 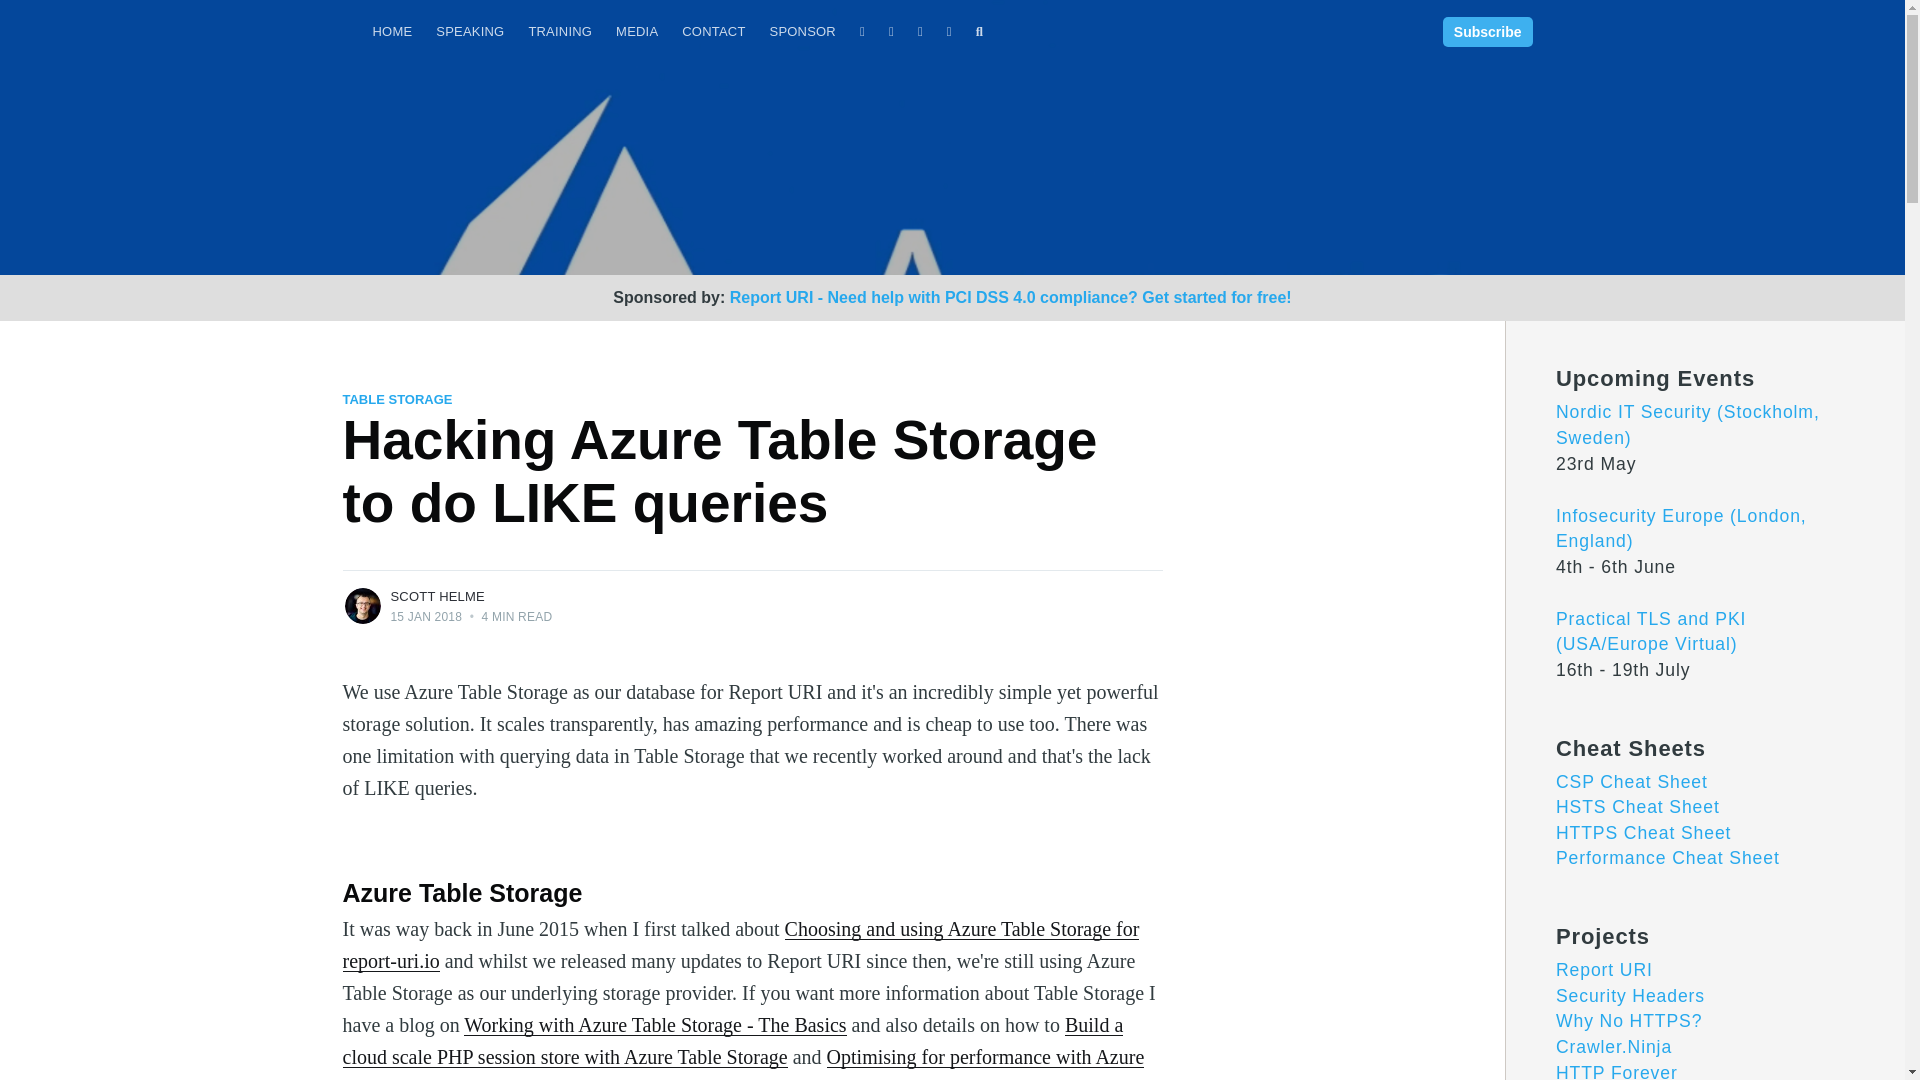 What do you see at coordinates (396, 400) in the screenshot?
I see `TABLE STORAGE` at bounding box center [396, 400].